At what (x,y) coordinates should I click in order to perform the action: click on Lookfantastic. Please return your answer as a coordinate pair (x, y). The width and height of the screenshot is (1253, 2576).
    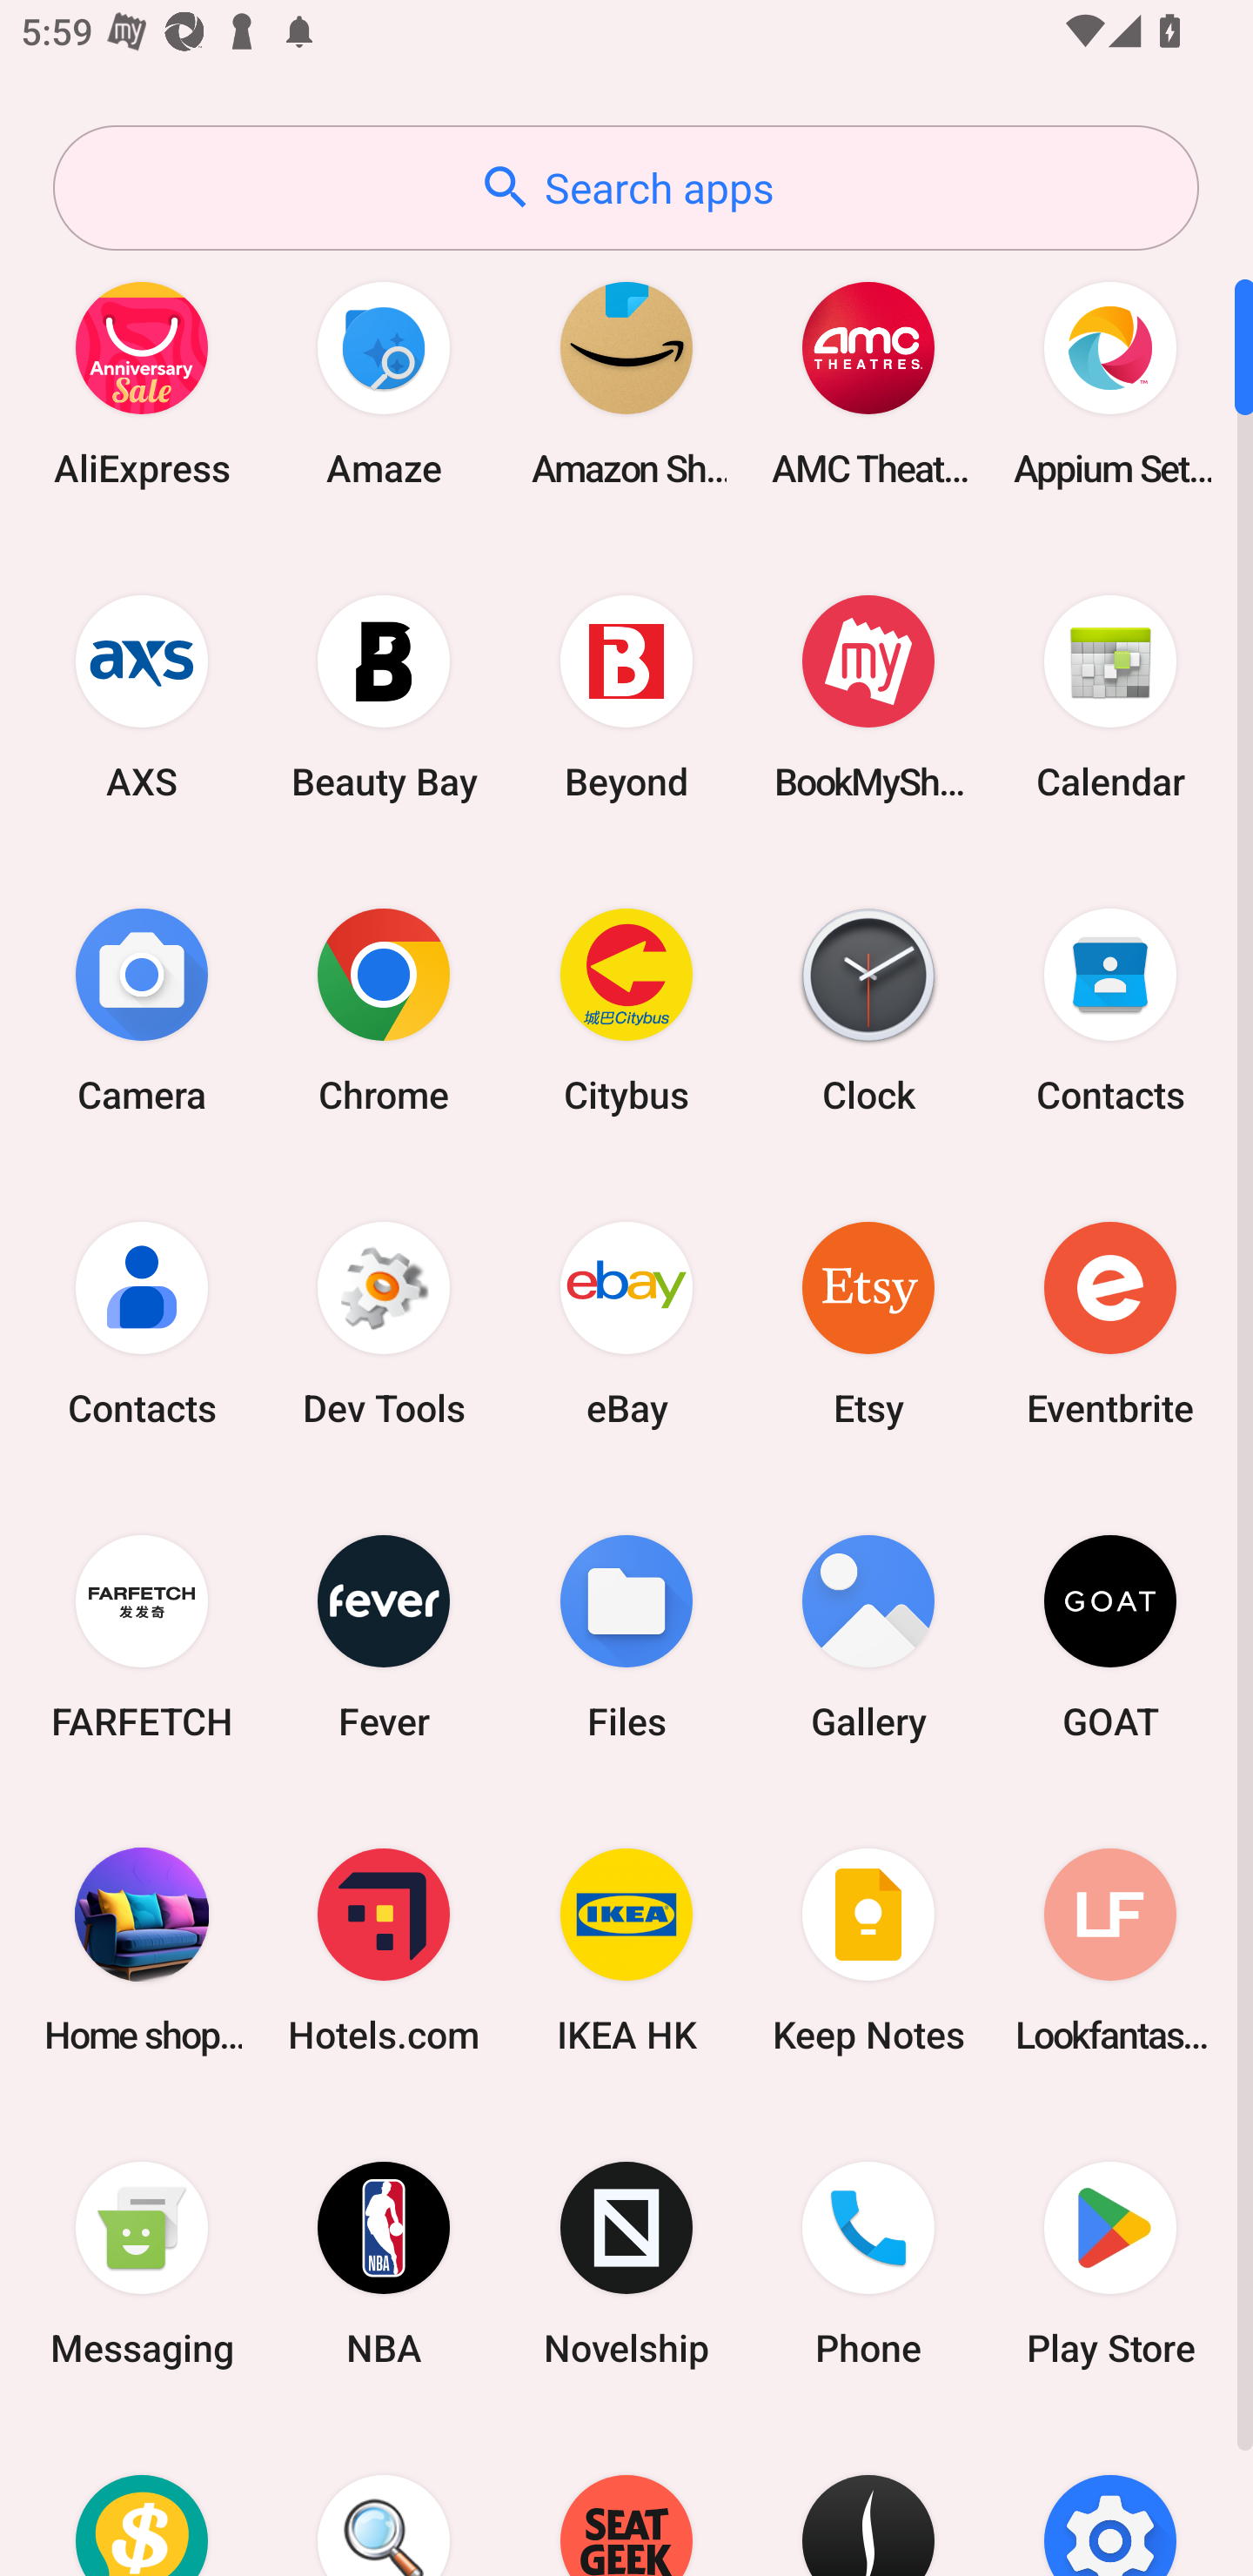
    Looking at the image, I should click on (1110, 1949).